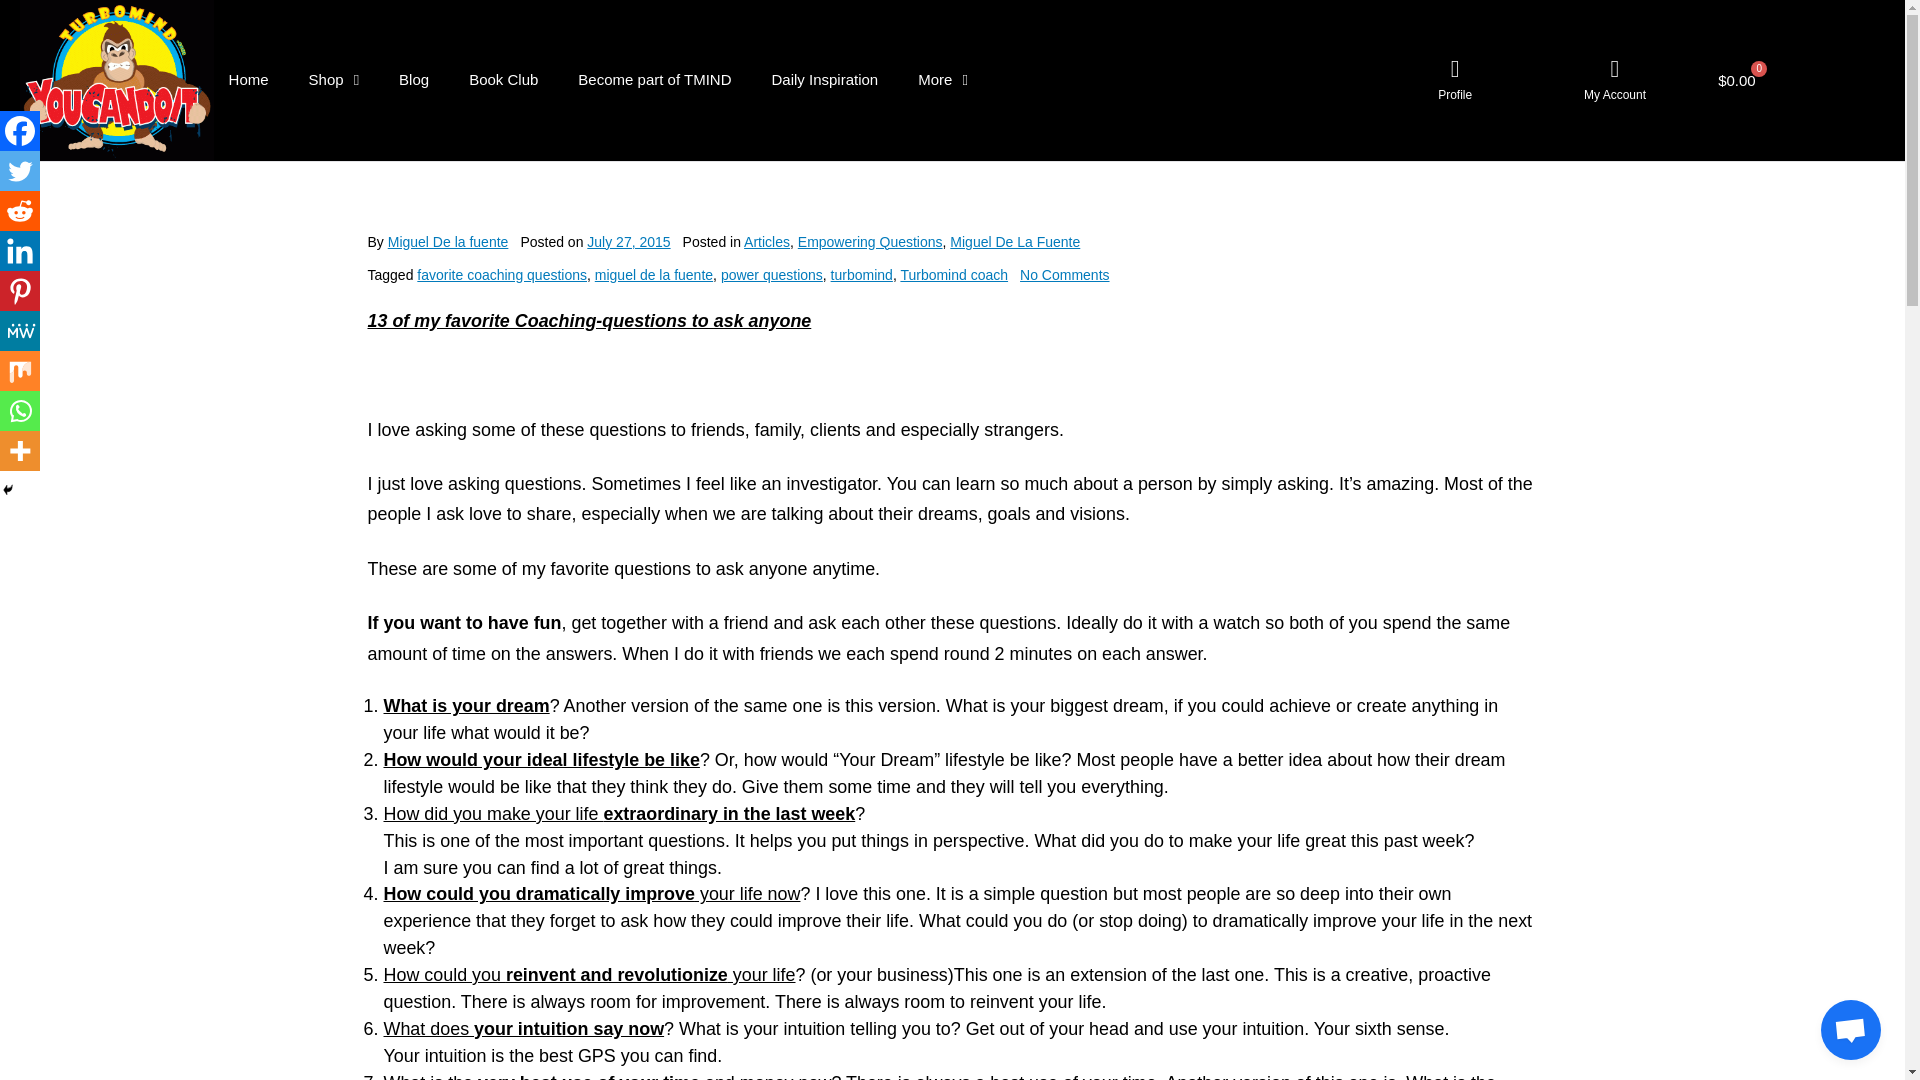  What do you see at coordinates (414, 80) in the screenshot?
I see `Blog` at bounding box center [414, 80].